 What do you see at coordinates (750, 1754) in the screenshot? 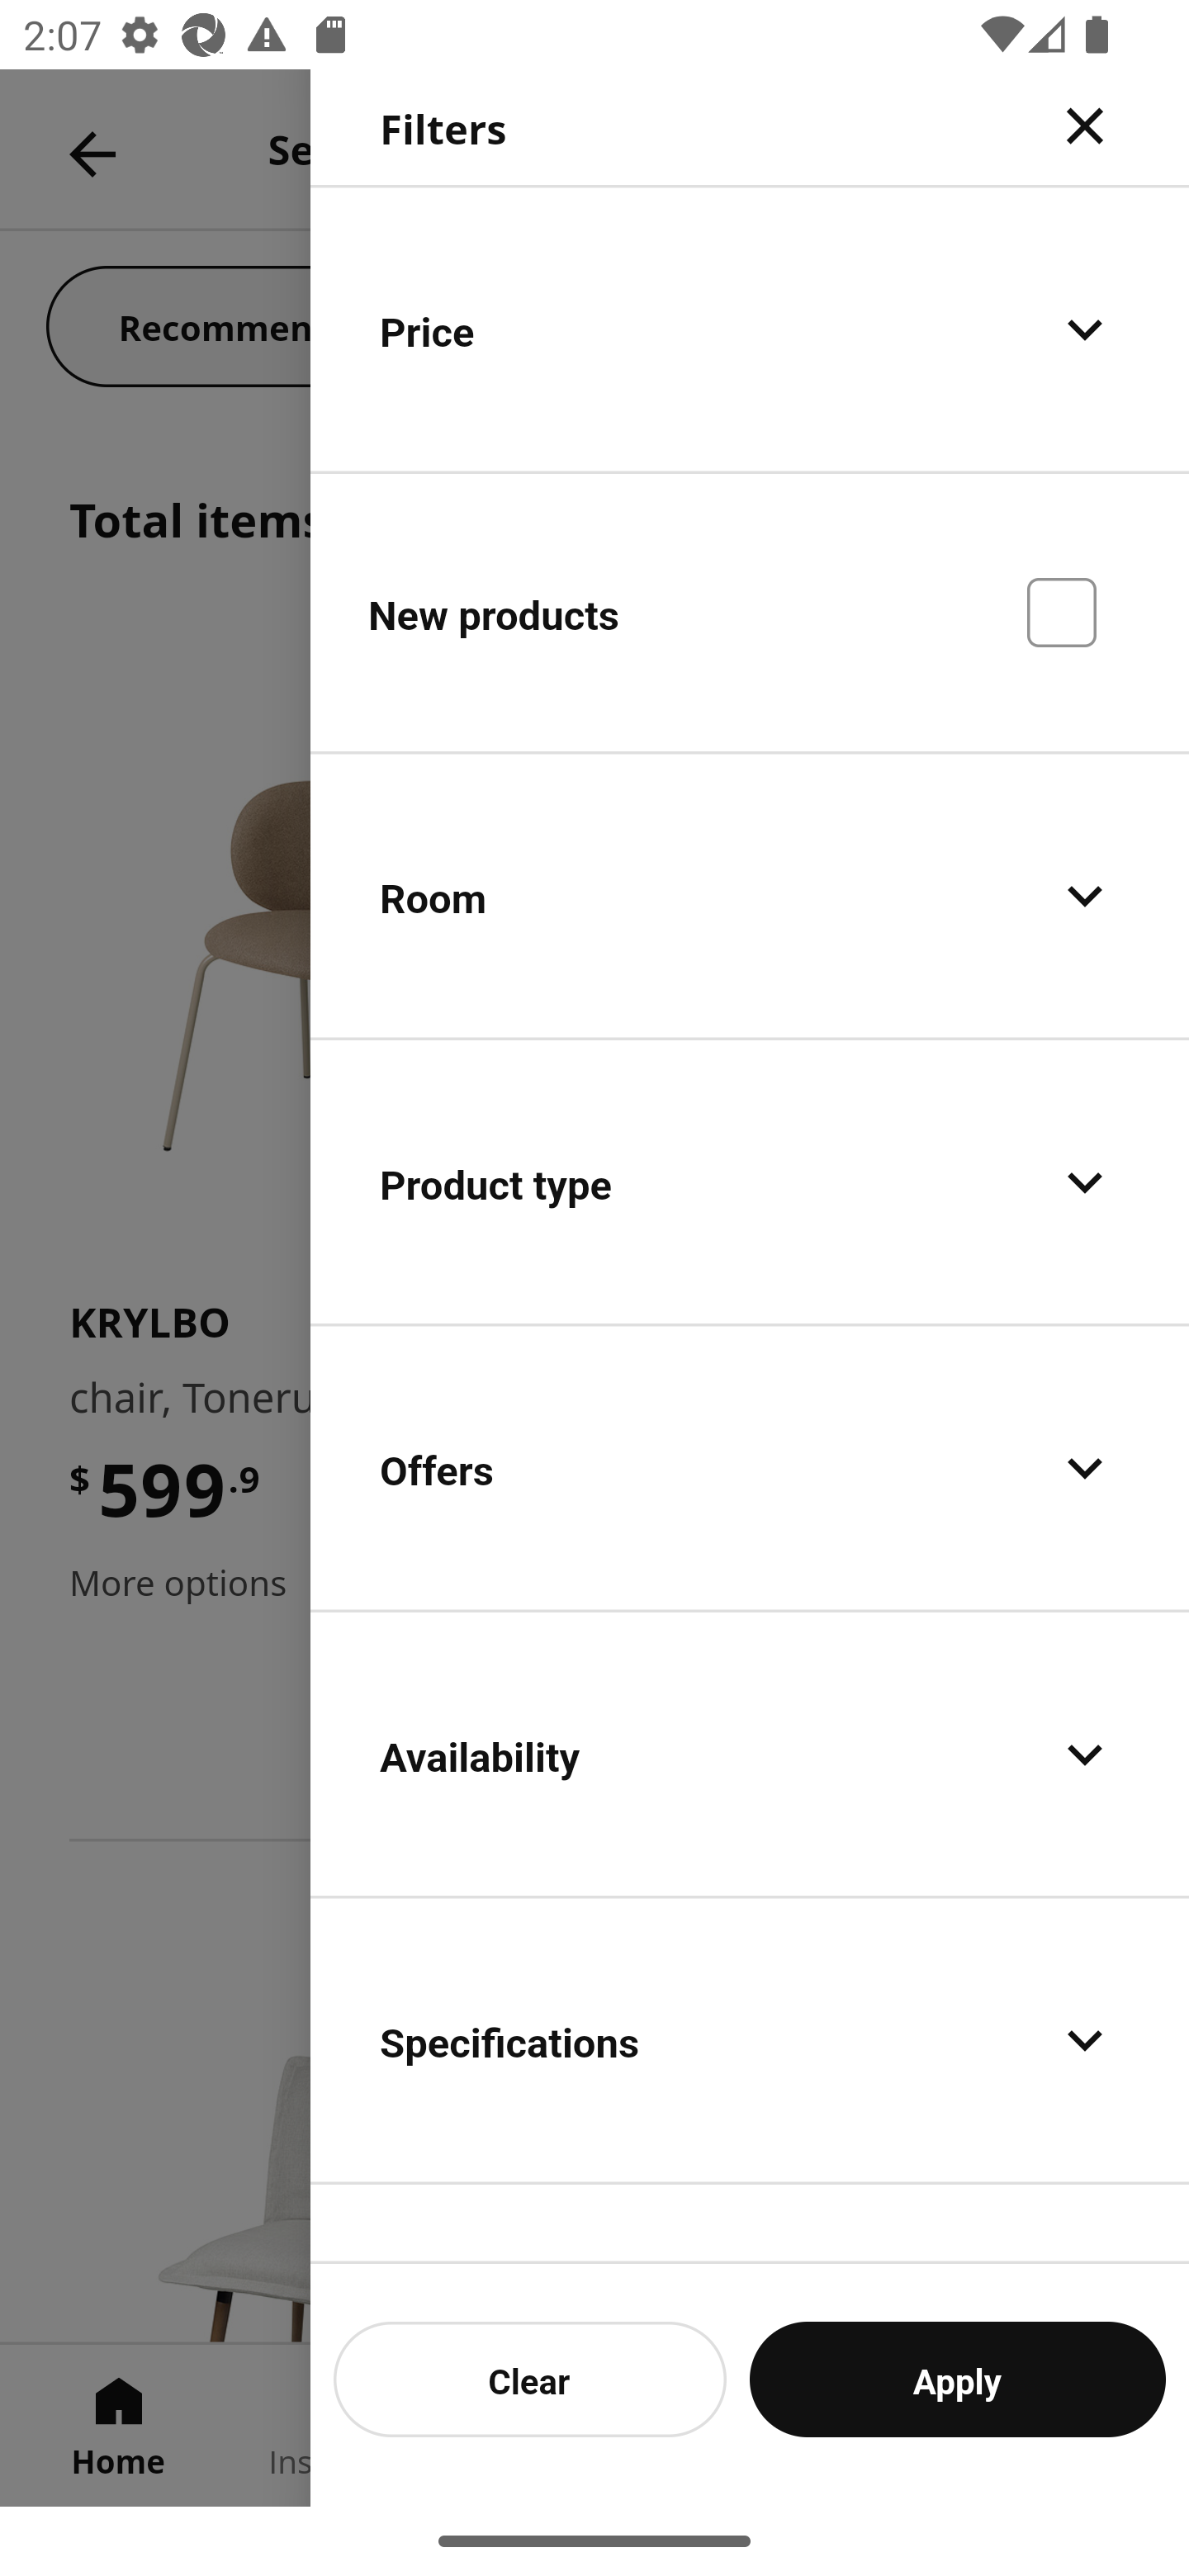
I see `Availability` at bounding box center [750, 1754].